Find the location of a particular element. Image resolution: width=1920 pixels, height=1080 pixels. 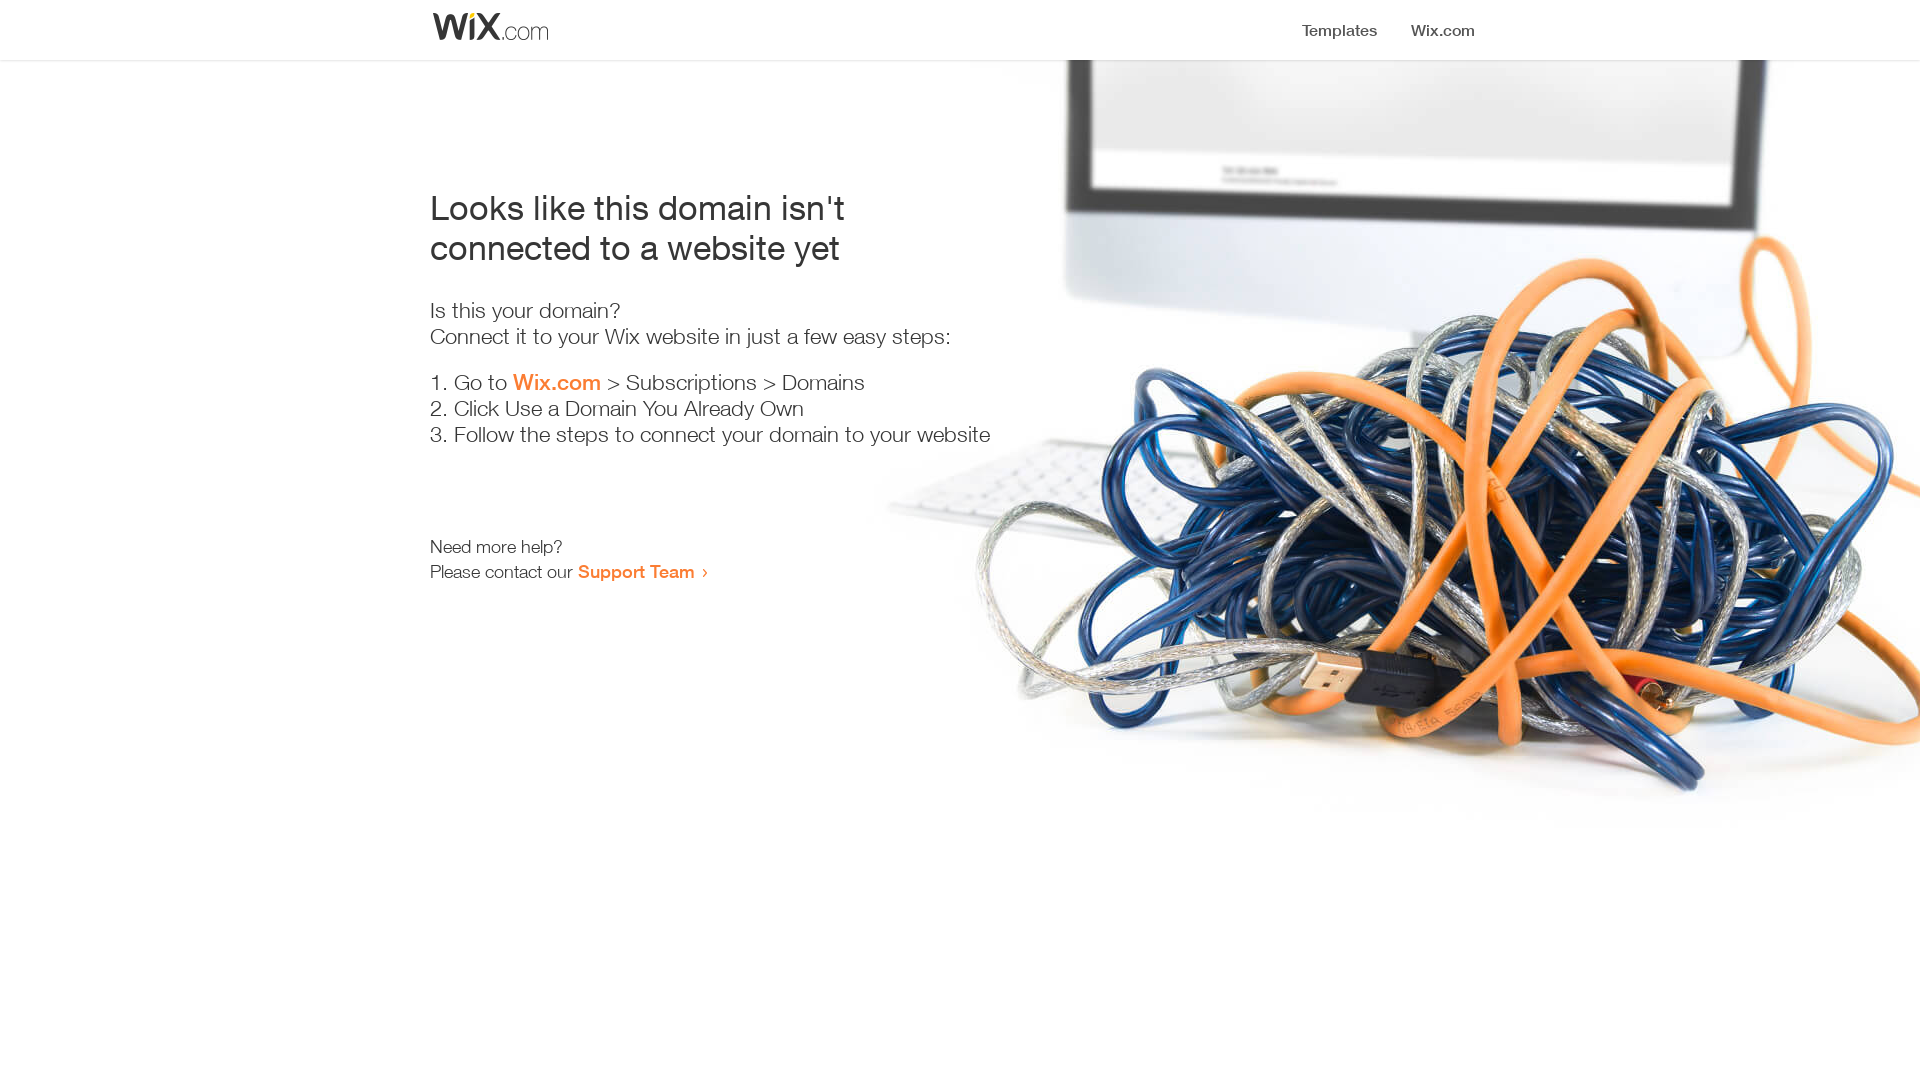

Support Team is located at coordinates (636, 571).